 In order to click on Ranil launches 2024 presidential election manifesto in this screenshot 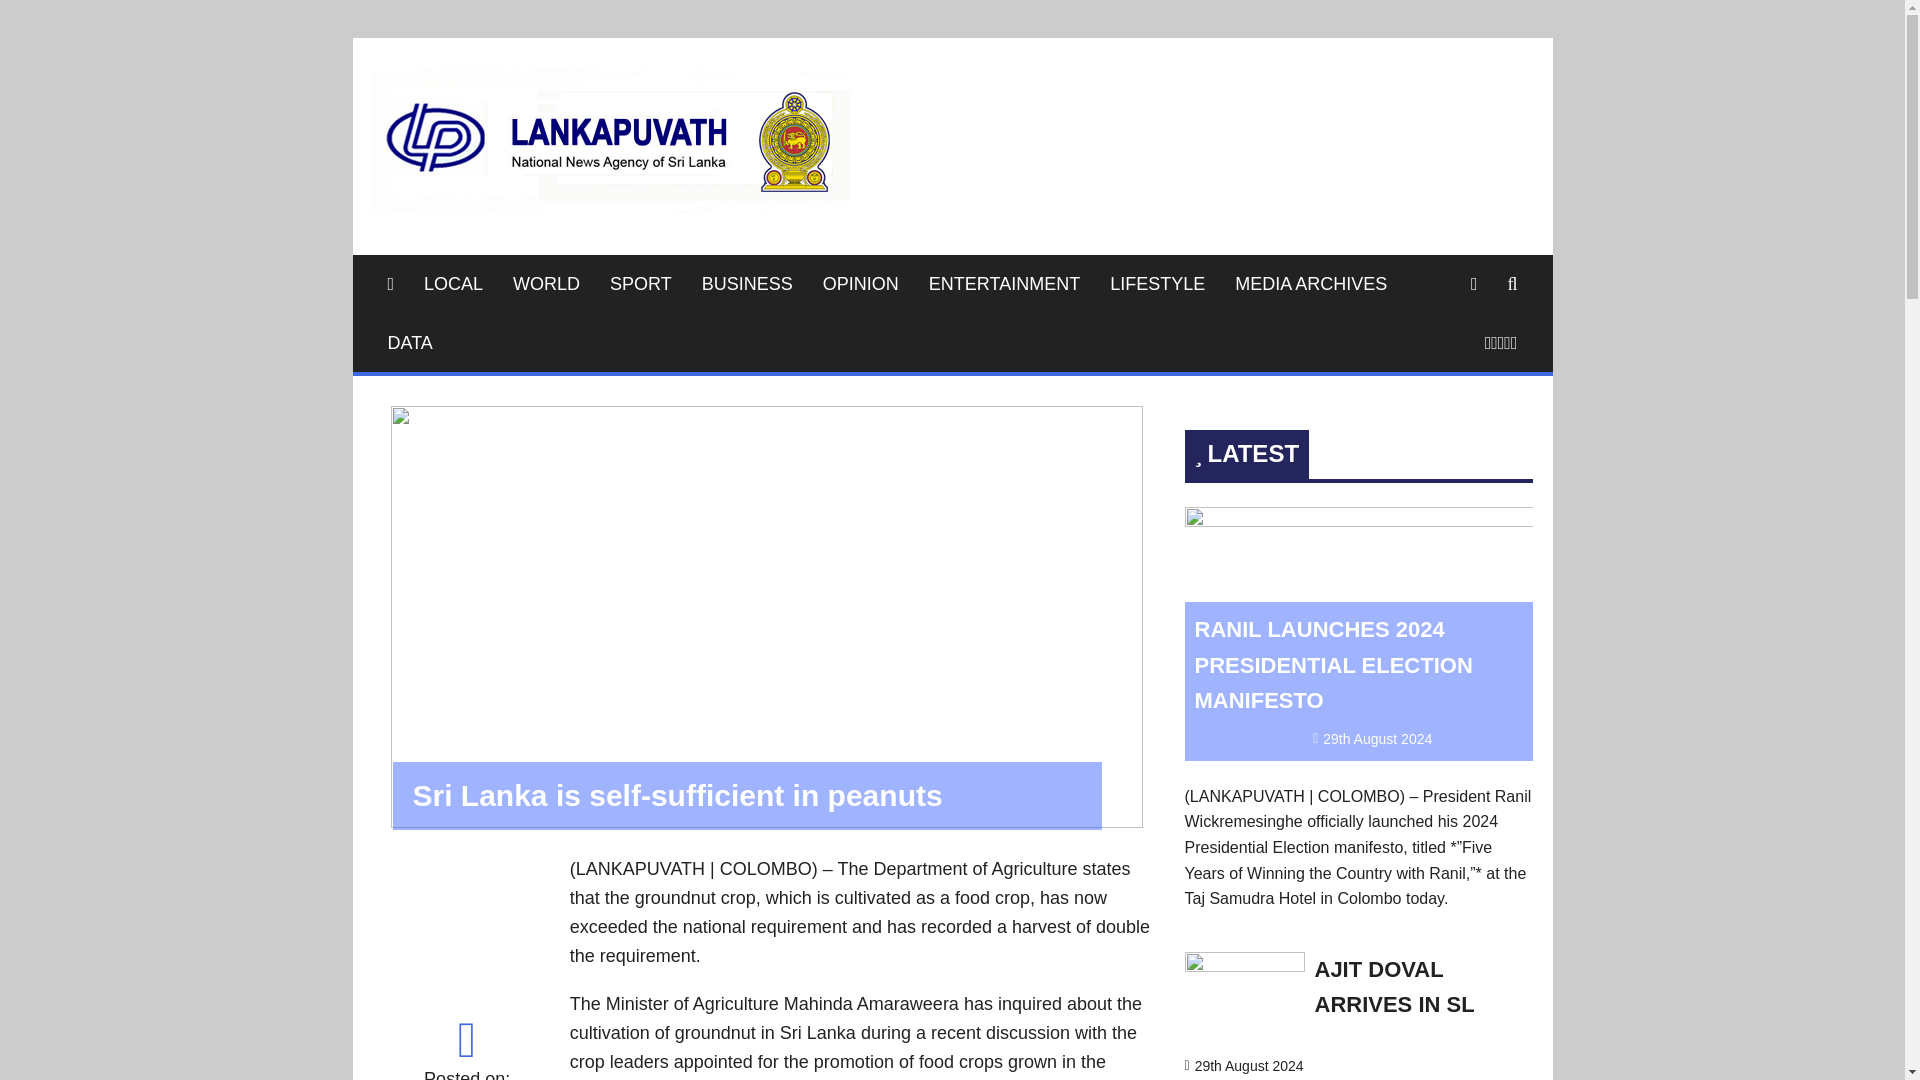, I will do `click(1358, 520)`.